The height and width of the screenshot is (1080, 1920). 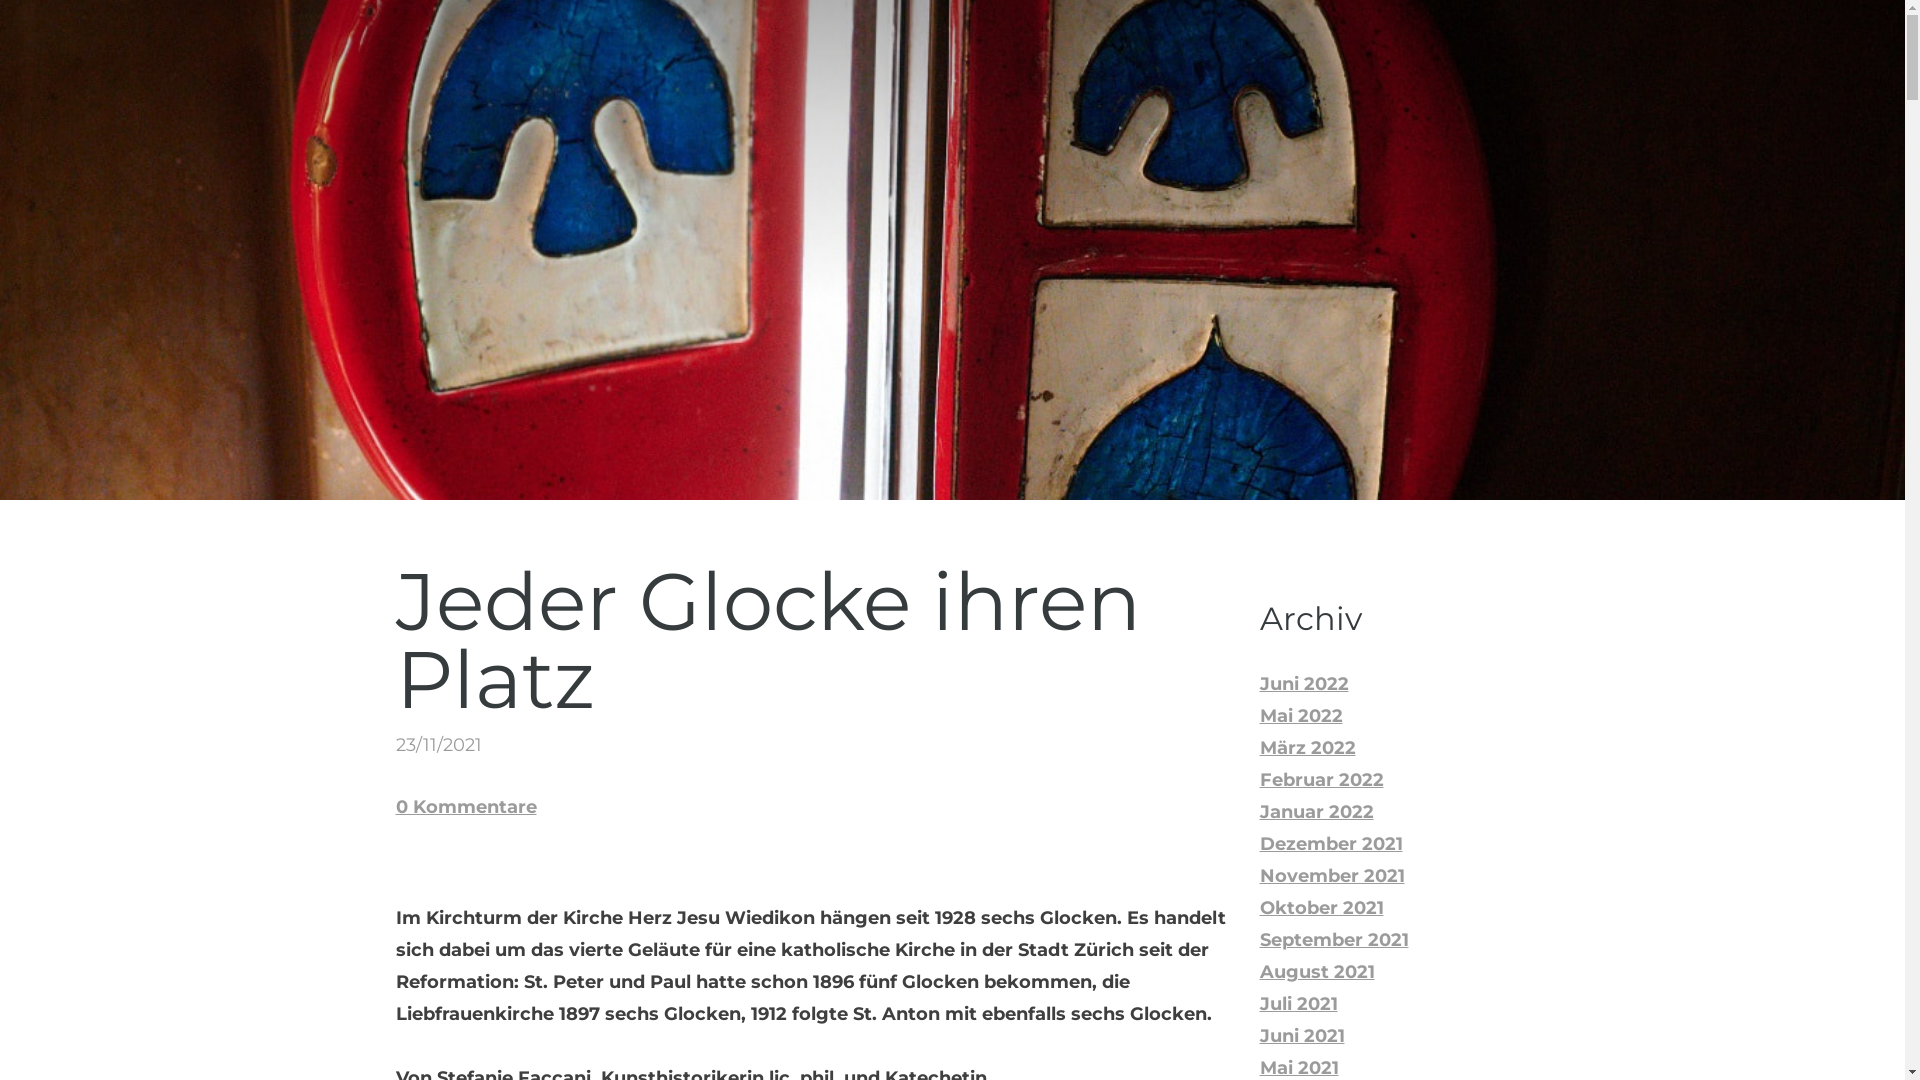 I want to click on November 2021, so click(x=1332, y=876).